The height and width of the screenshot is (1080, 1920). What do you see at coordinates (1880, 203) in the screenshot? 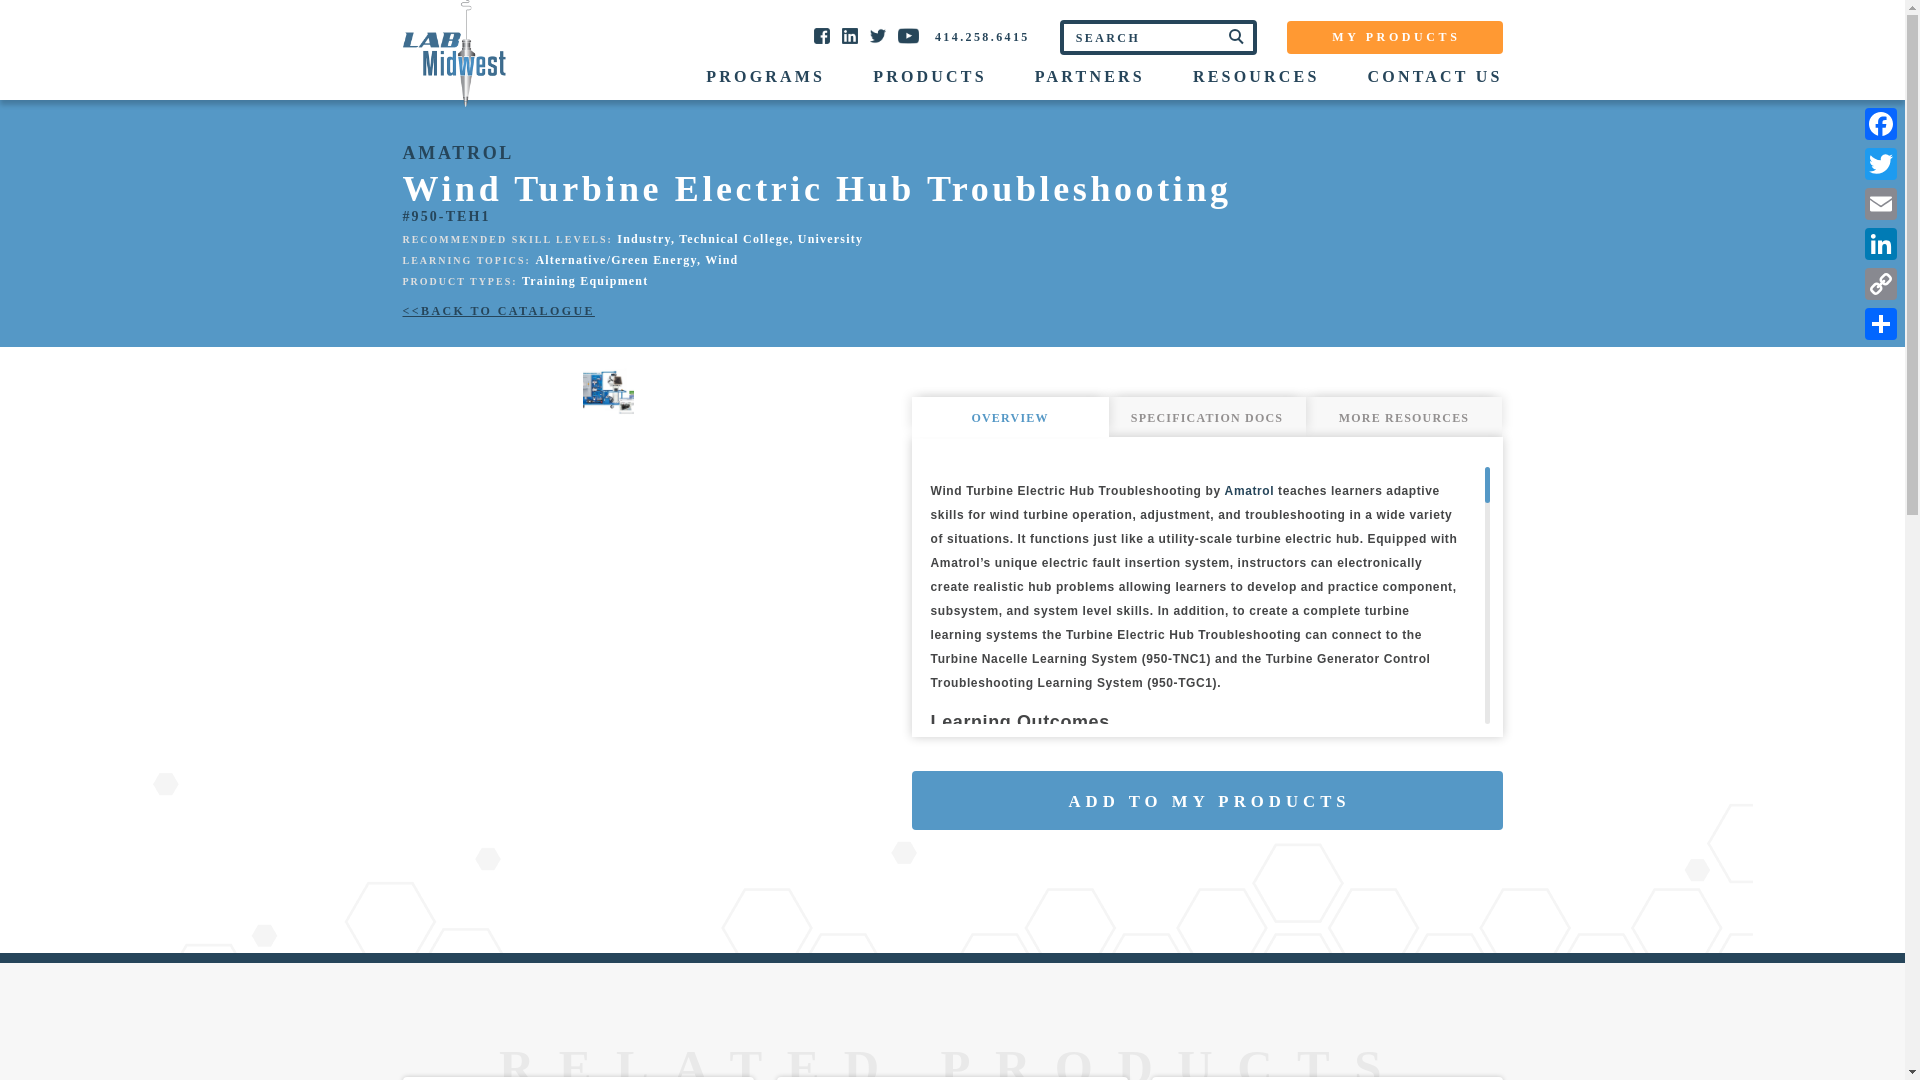
I see `Email` at bounding box center [1880, 203].